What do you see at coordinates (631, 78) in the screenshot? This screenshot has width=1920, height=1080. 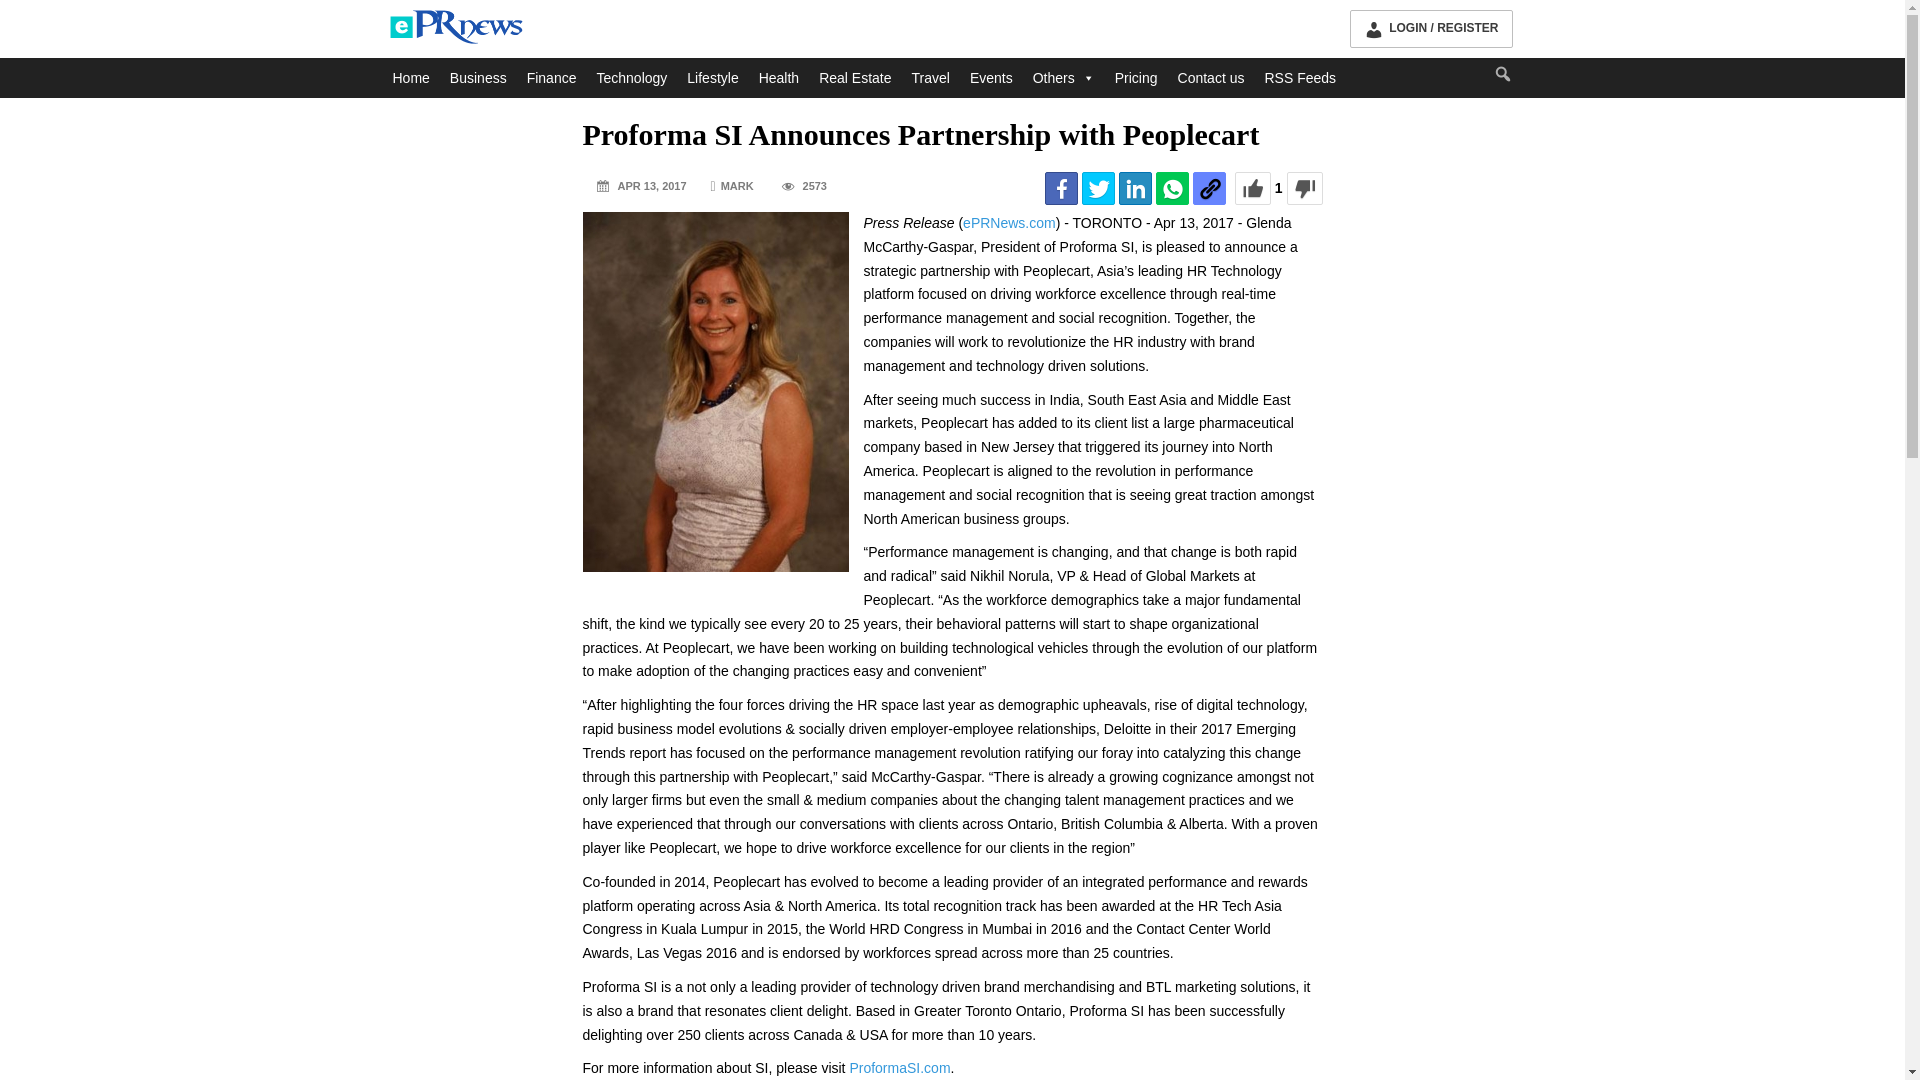 I see `Technology` at bounding box center [631, 78].